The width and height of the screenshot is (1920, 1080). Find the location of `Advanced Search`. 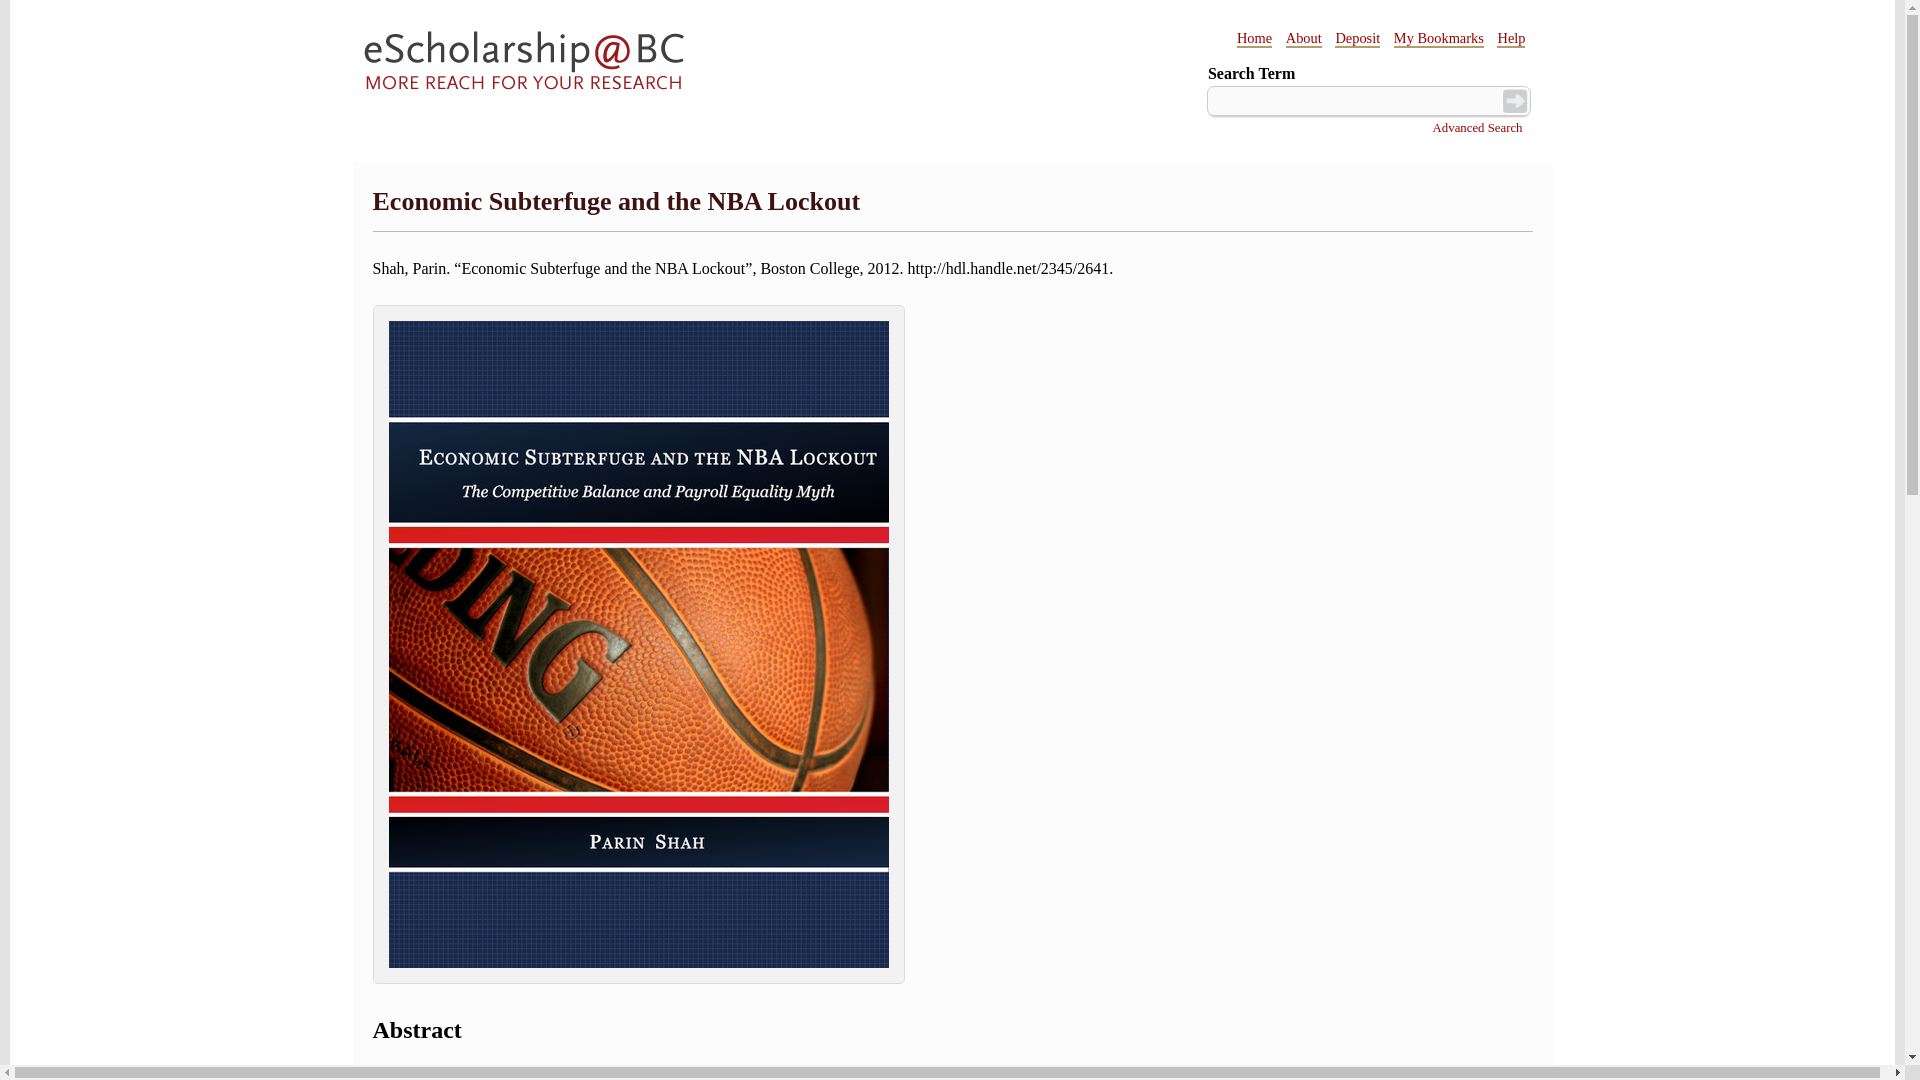

Advanced Search is located at coordinates (1477, 128).